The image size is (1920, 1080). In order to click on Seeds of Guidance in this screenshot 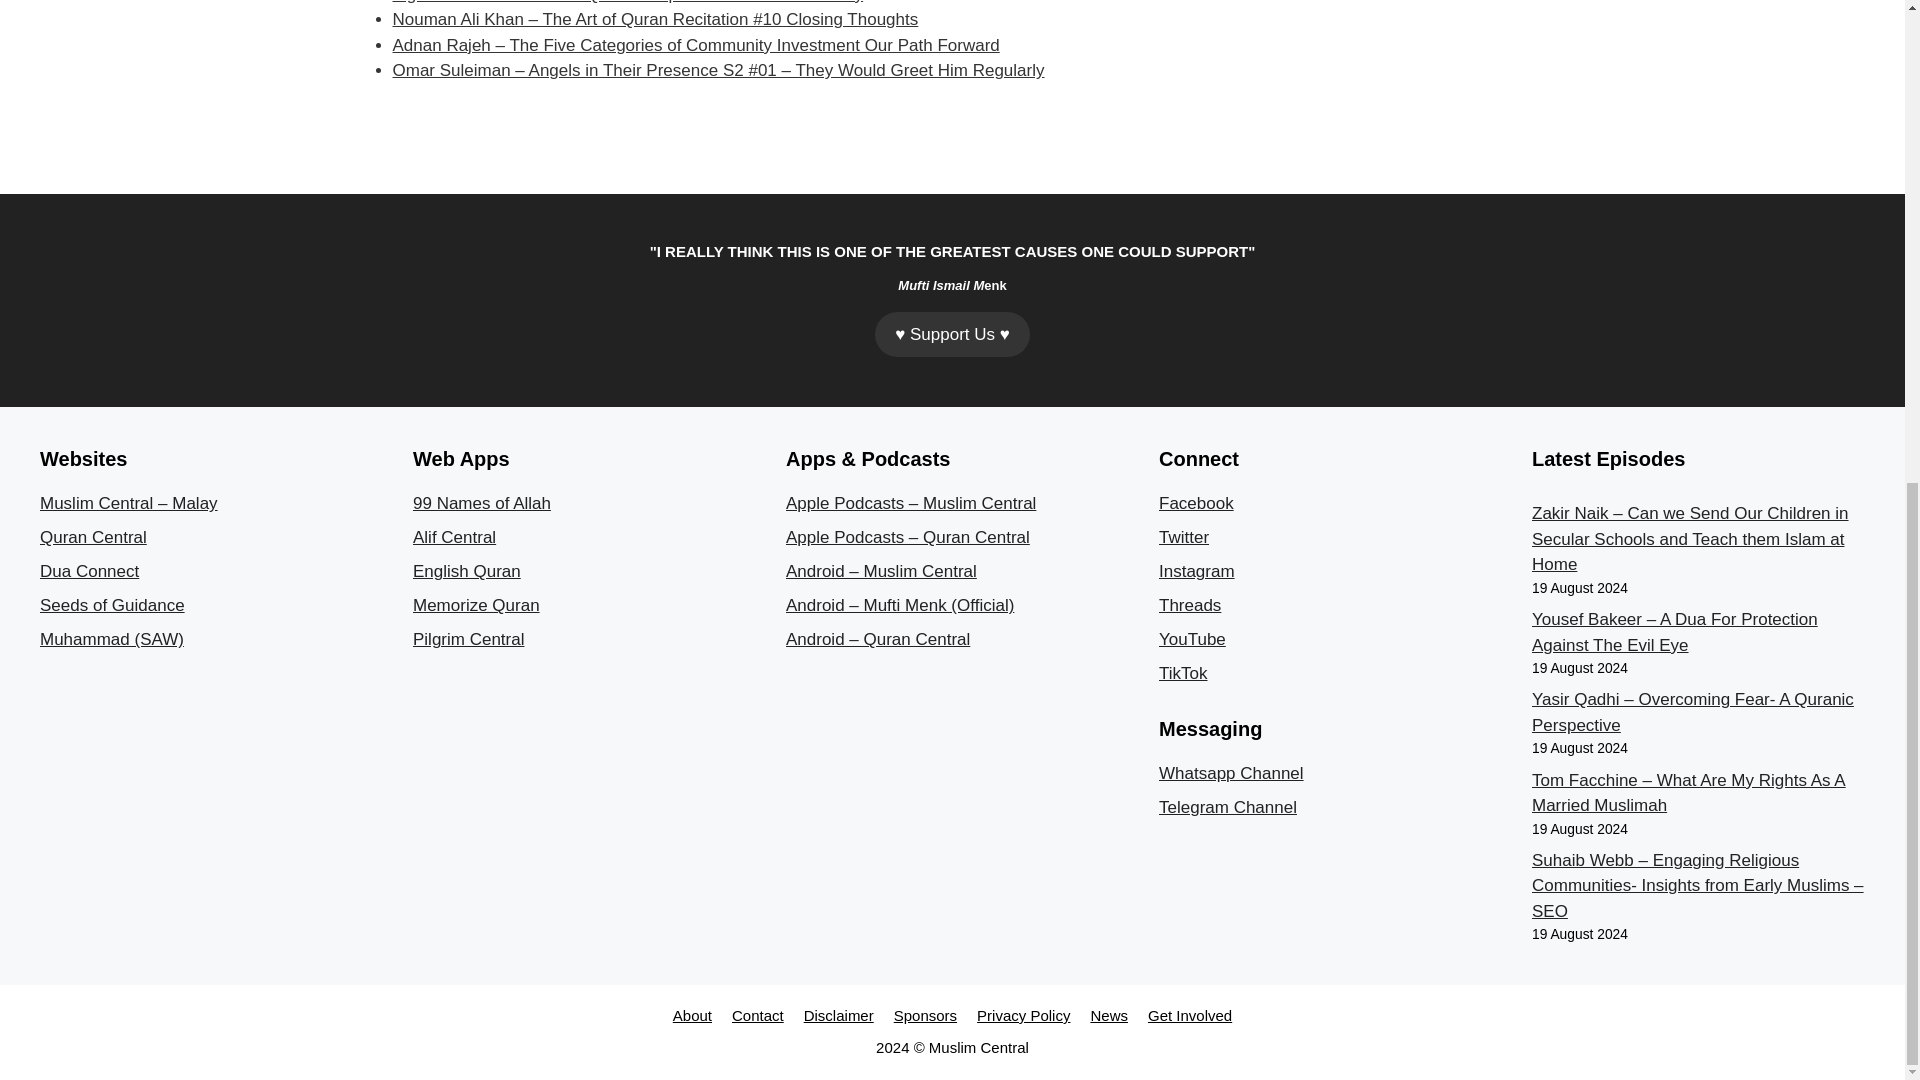, I will do `click(112, 605)`.